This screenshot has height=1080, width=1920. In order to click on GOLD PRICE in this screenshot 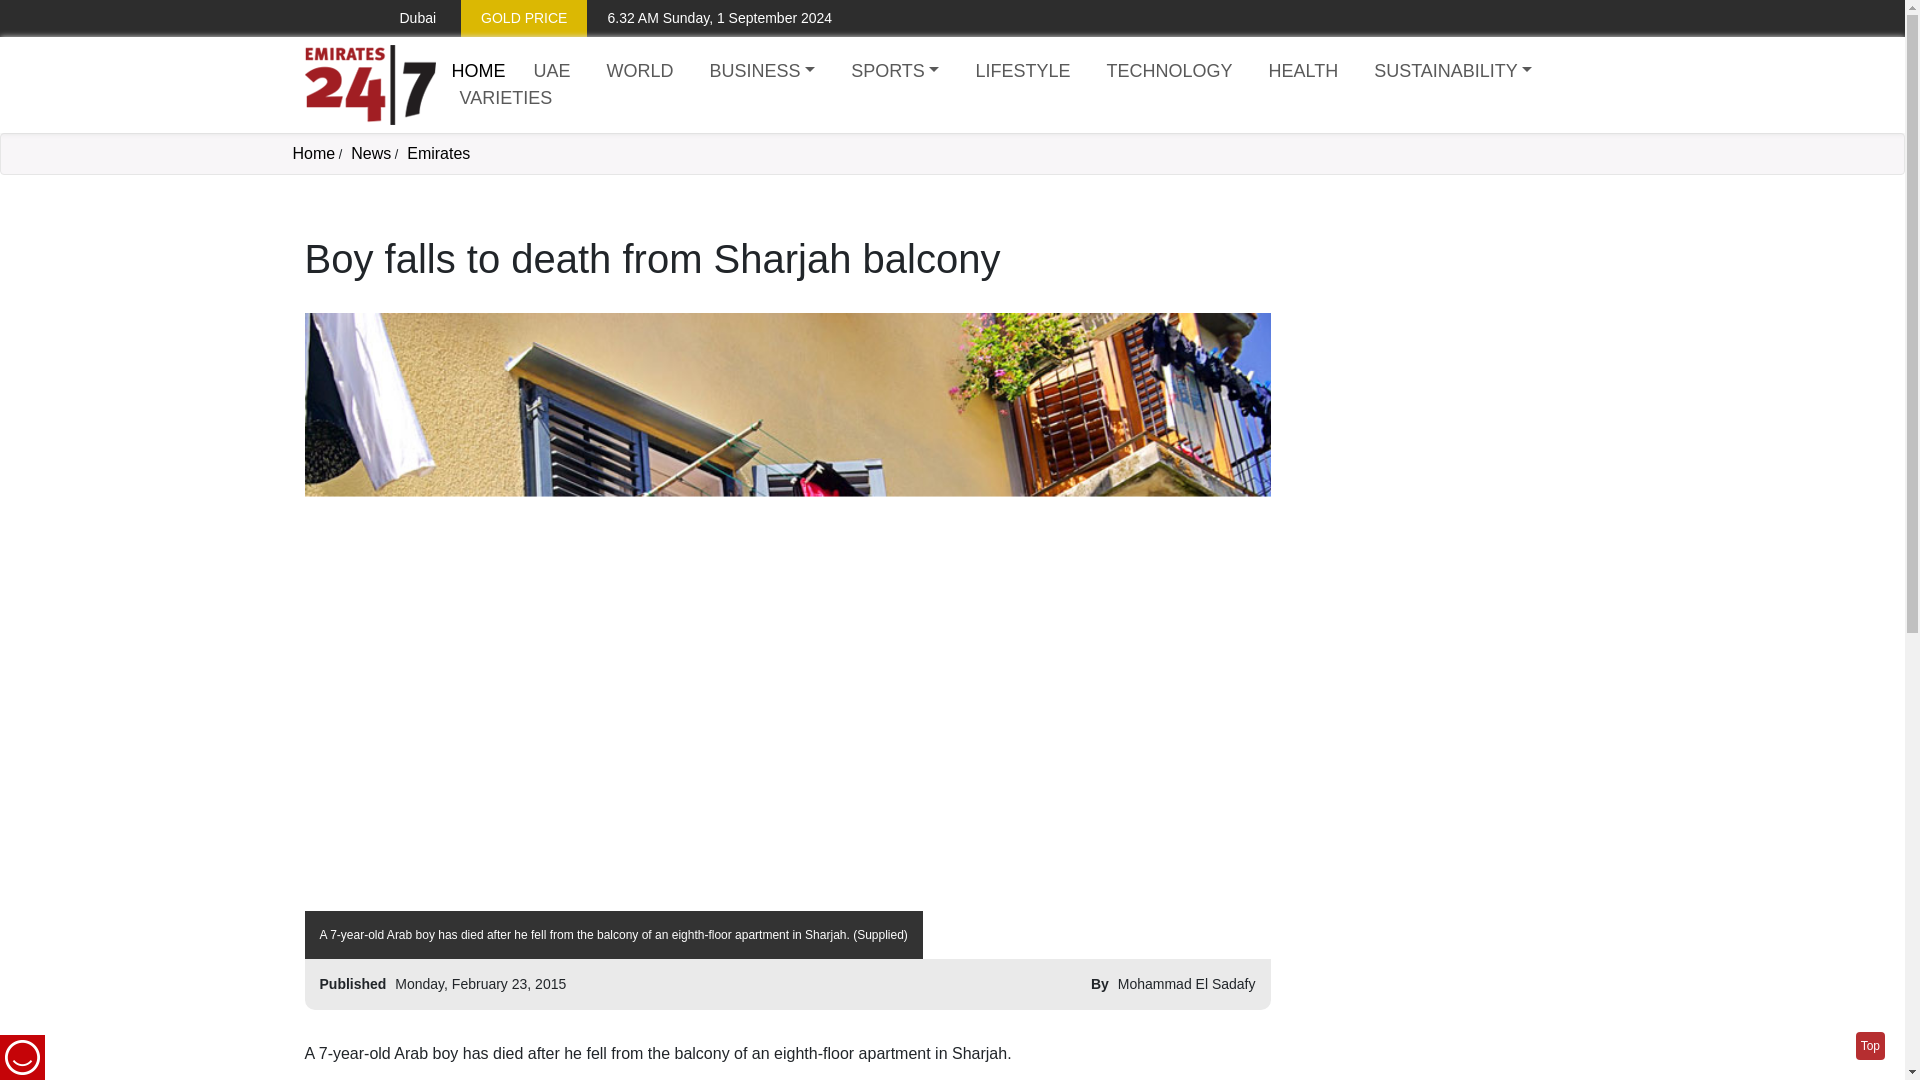, I will do `click(524, 18)`.